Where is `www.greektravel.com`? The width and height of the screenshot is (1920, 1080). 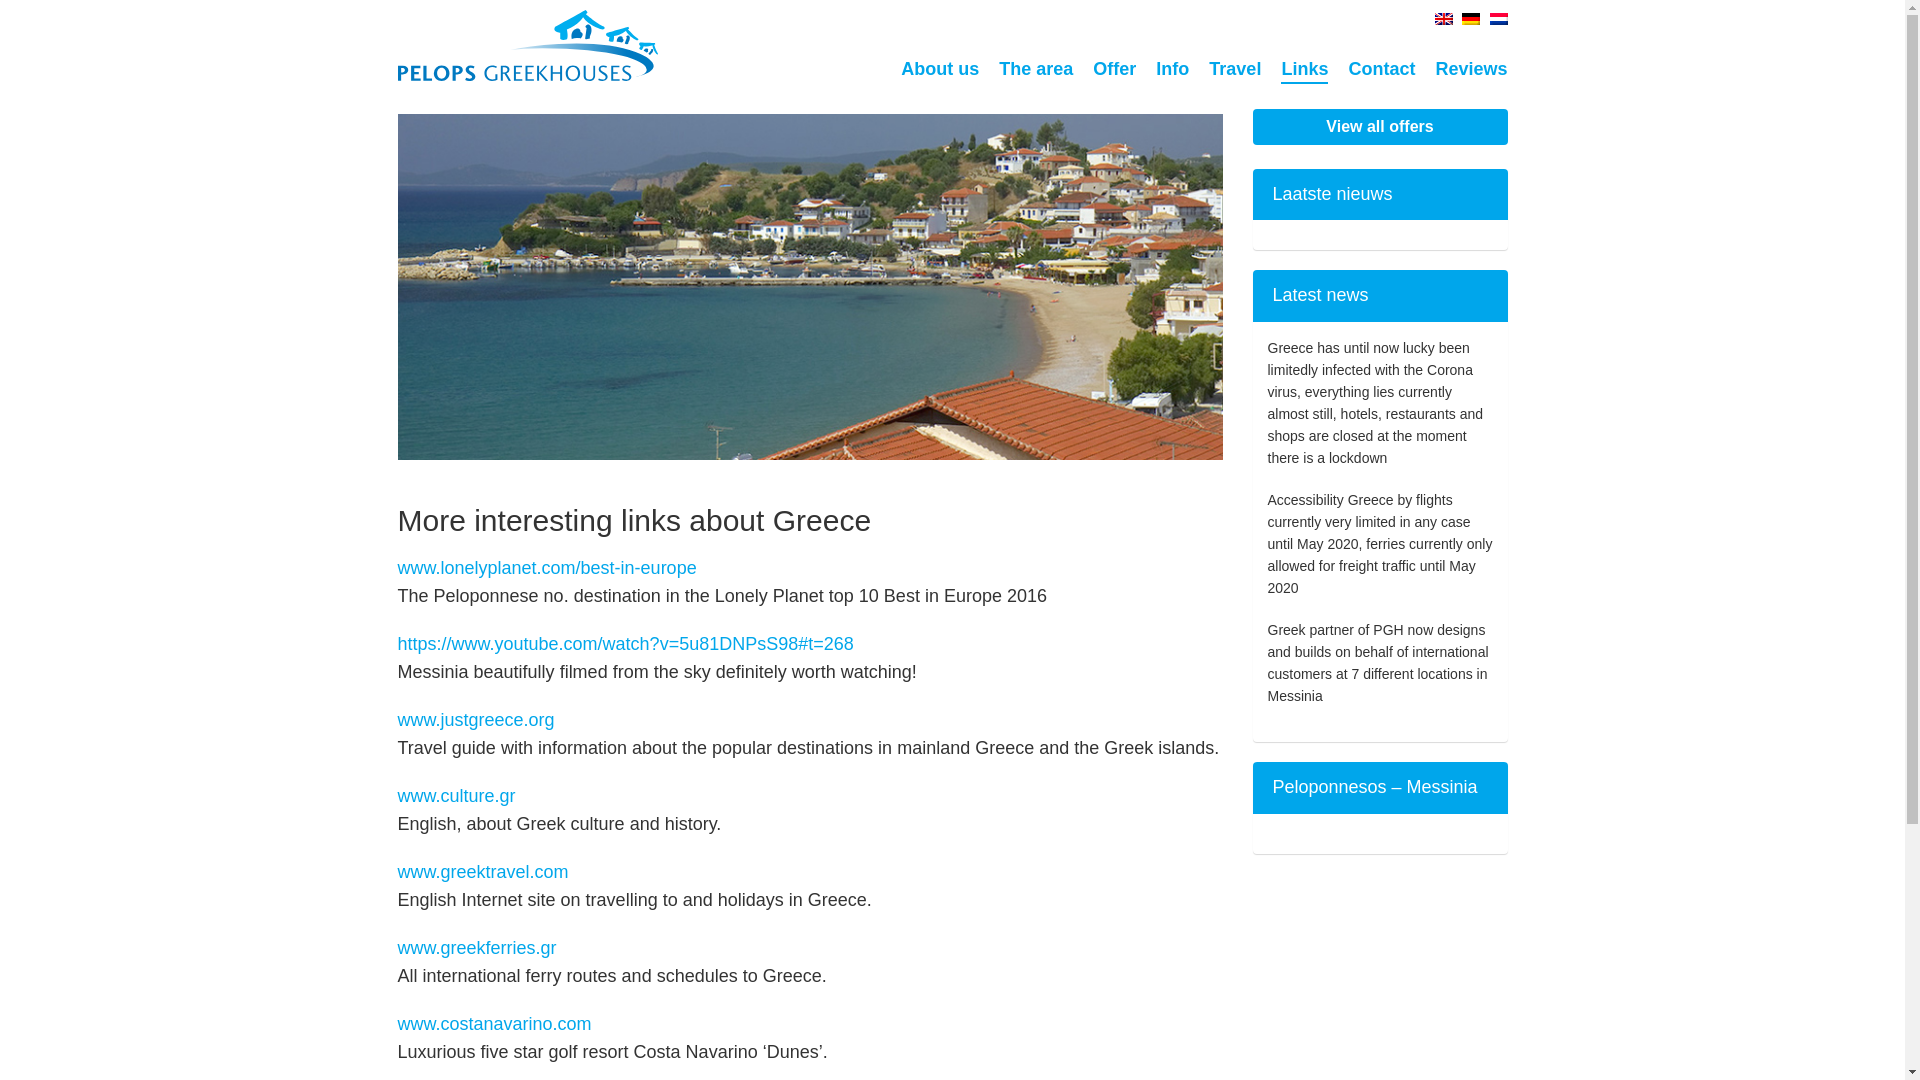 www.greektravel.com is located at coordinates (482, 872).